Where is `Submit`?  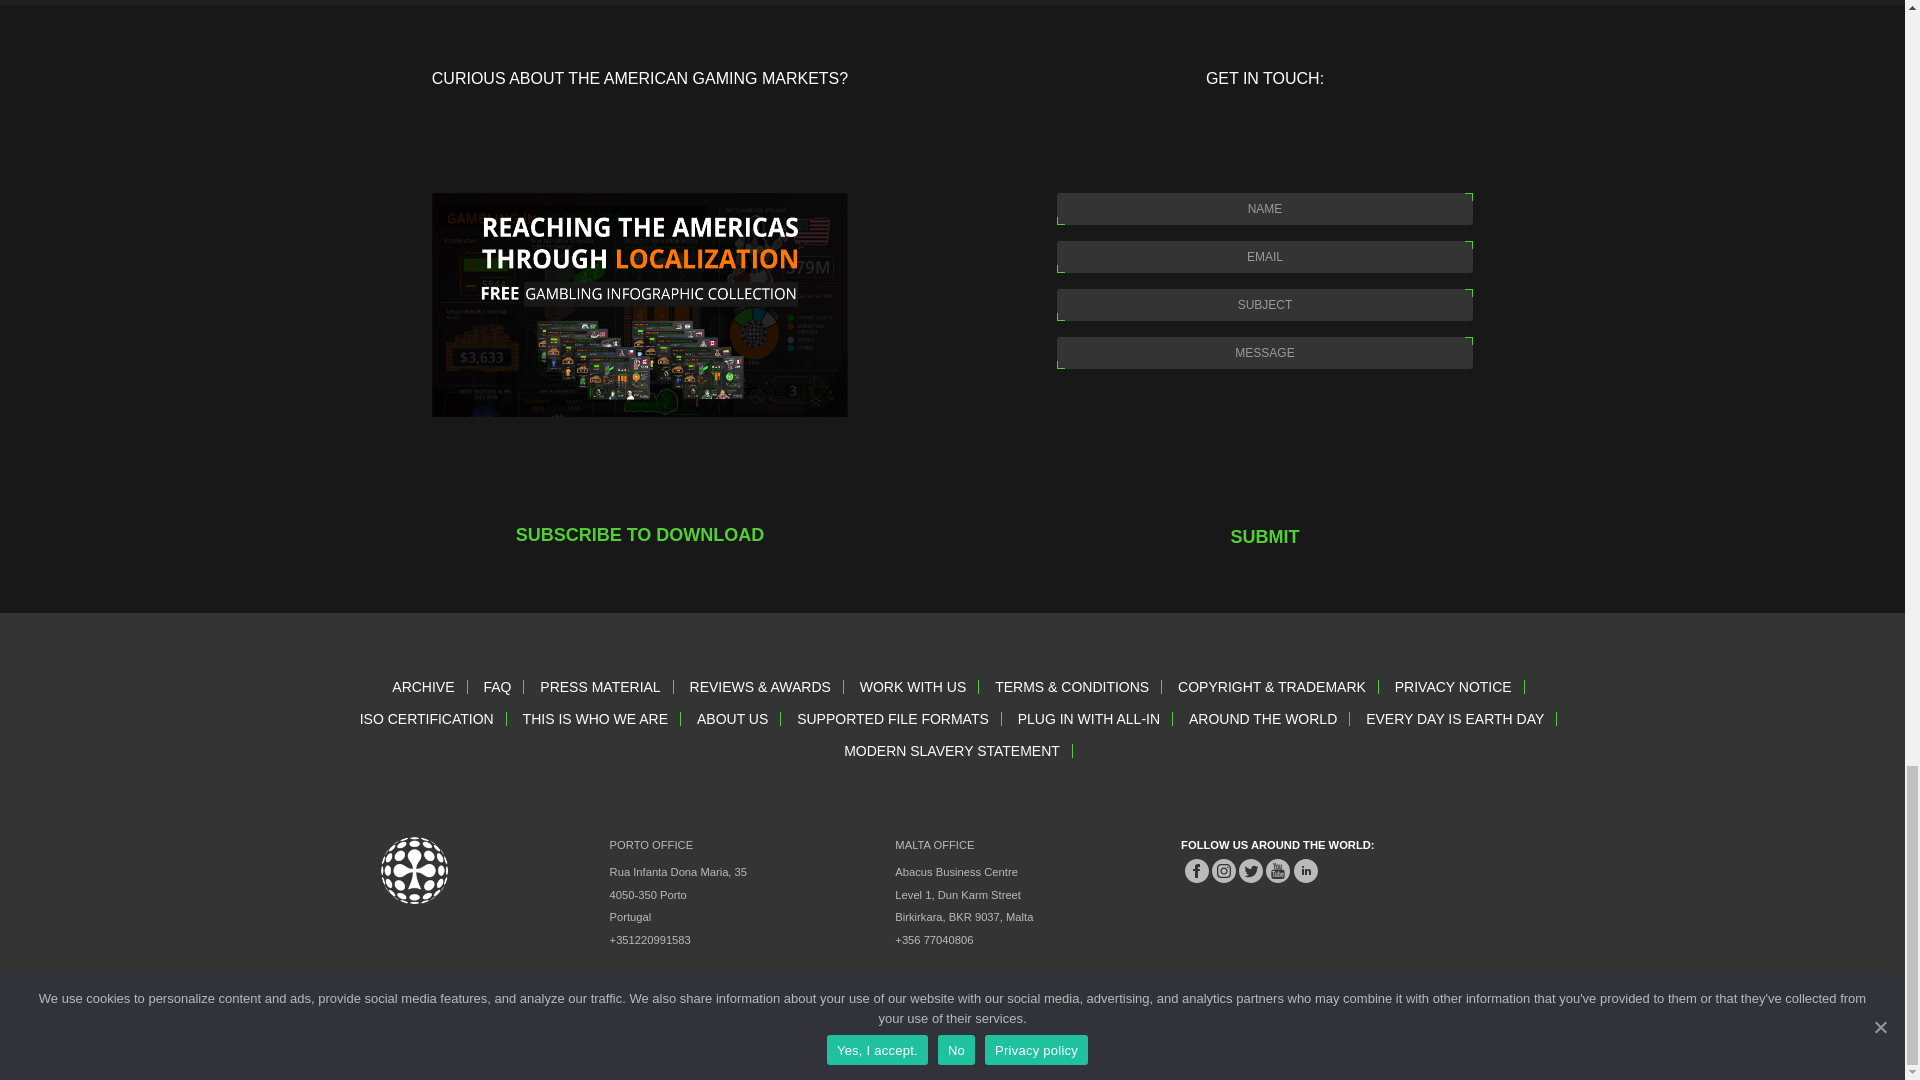 Submit is located at coordinates (1264, 536).